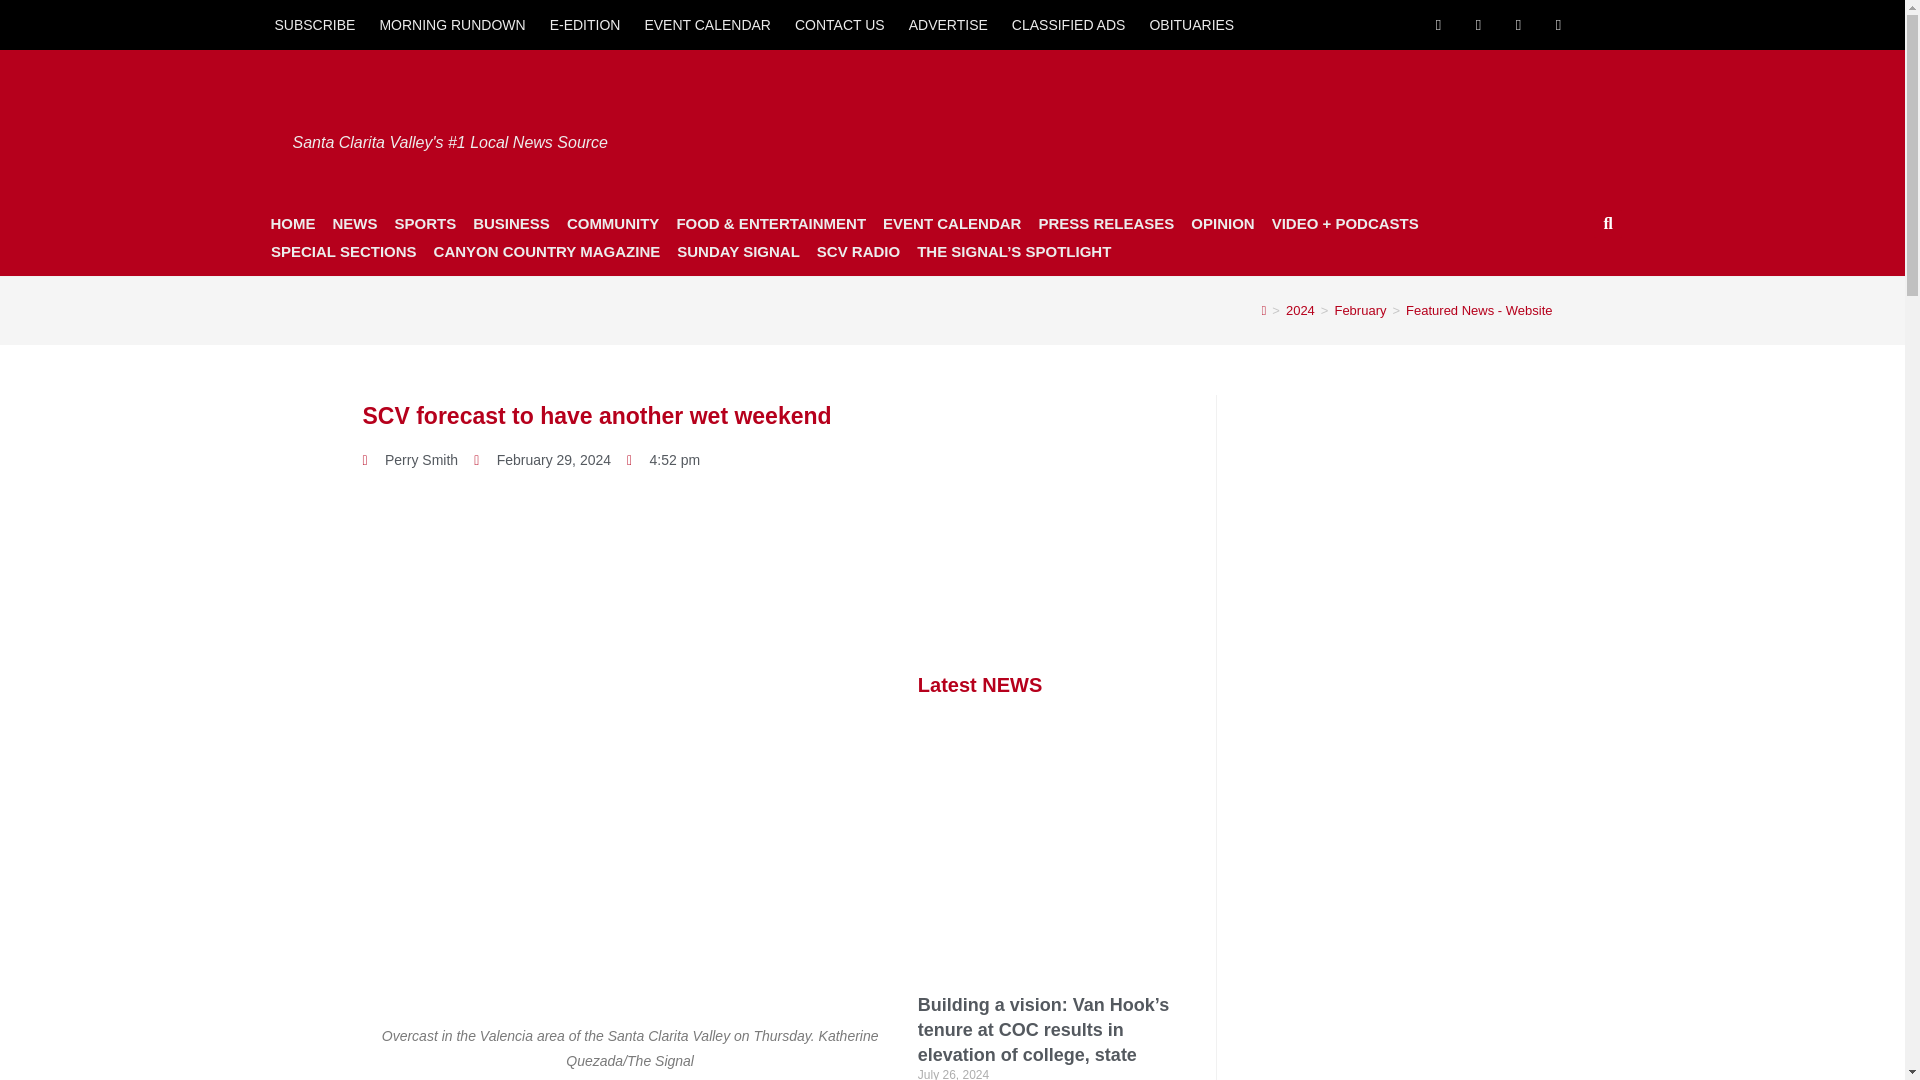 Image resolution: width=1920 pixels, height=1080 pixels. I want to click on MORNING RUNDOWN, so click(452, 24).